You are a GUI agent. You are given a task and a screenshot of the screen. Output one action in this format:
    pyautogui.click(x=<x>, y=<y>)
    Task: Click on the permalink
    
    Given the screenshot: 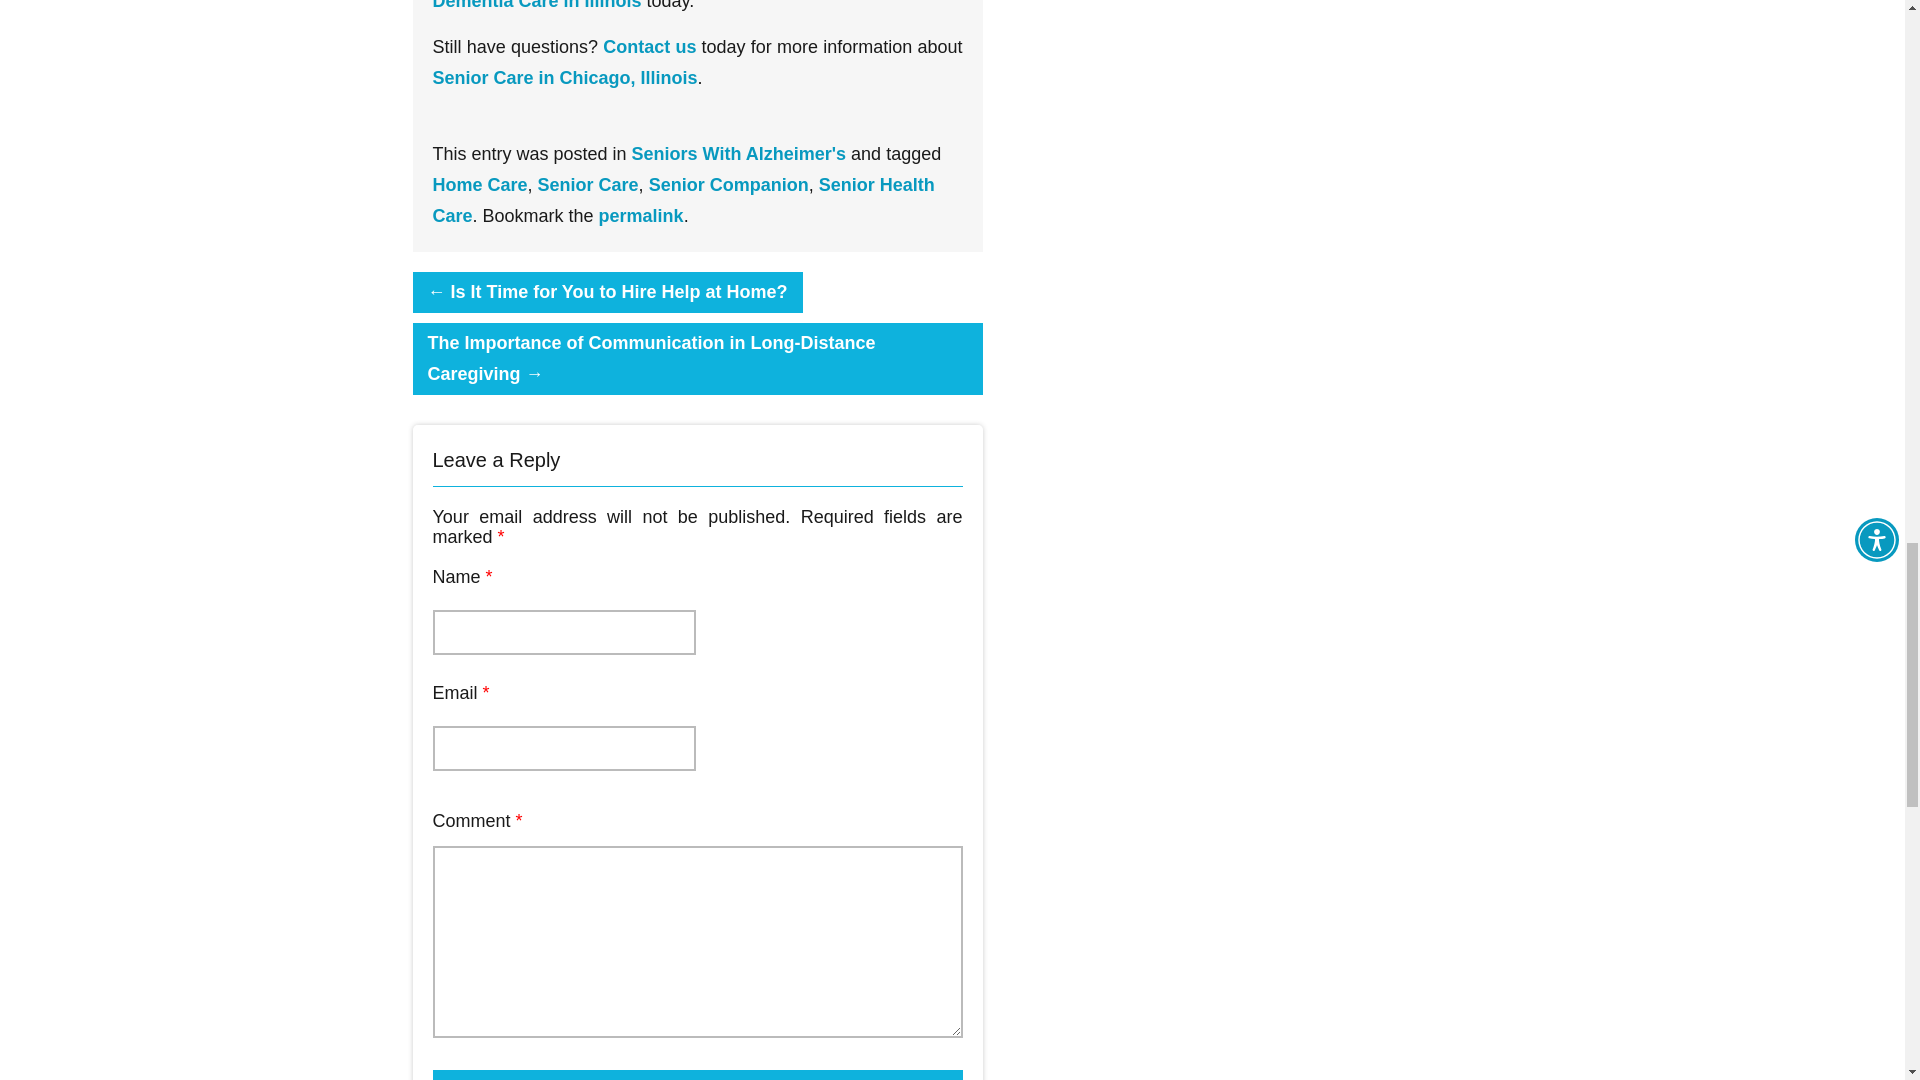 What is the action you would take?
    pyautogui.click(x=641, y=216)
    